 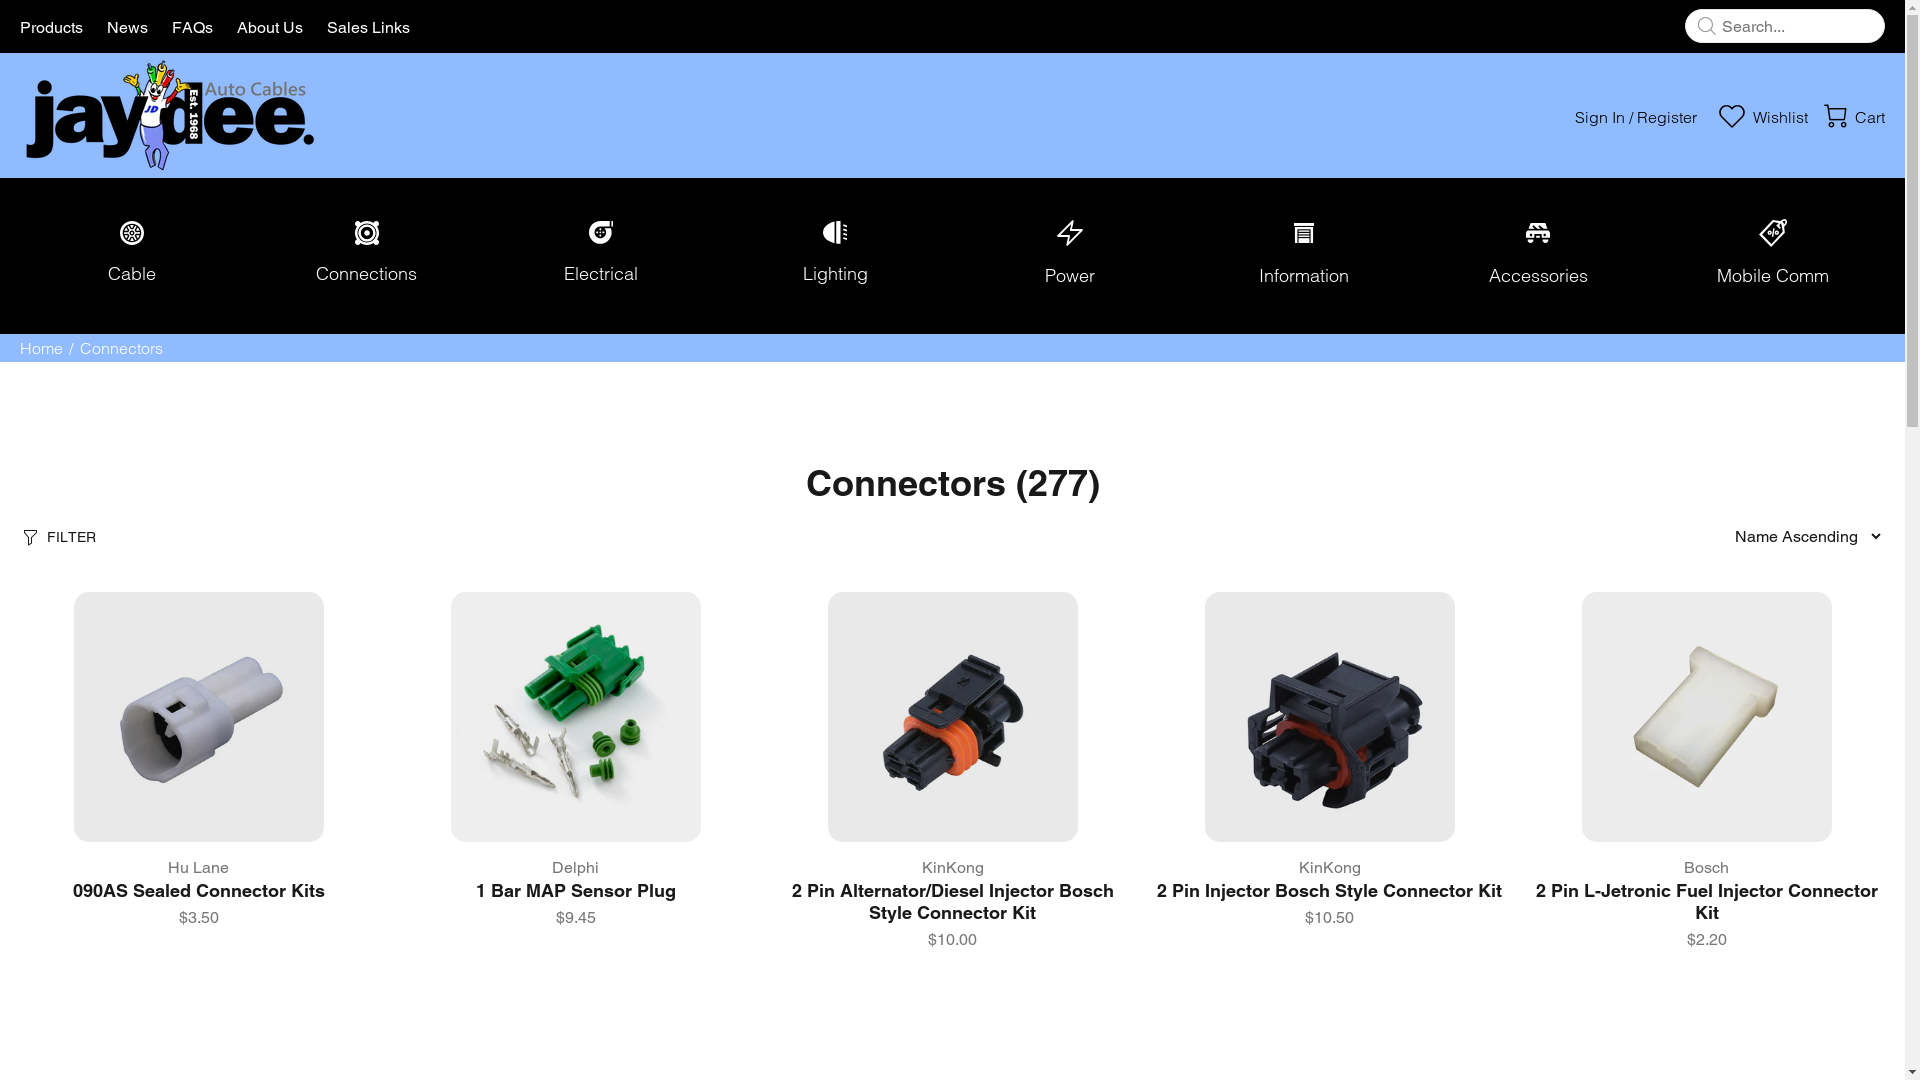 What do you see at coordinates (952, 868) in the screenshot?
I see `KinKong` at bounding box center [952, 868].